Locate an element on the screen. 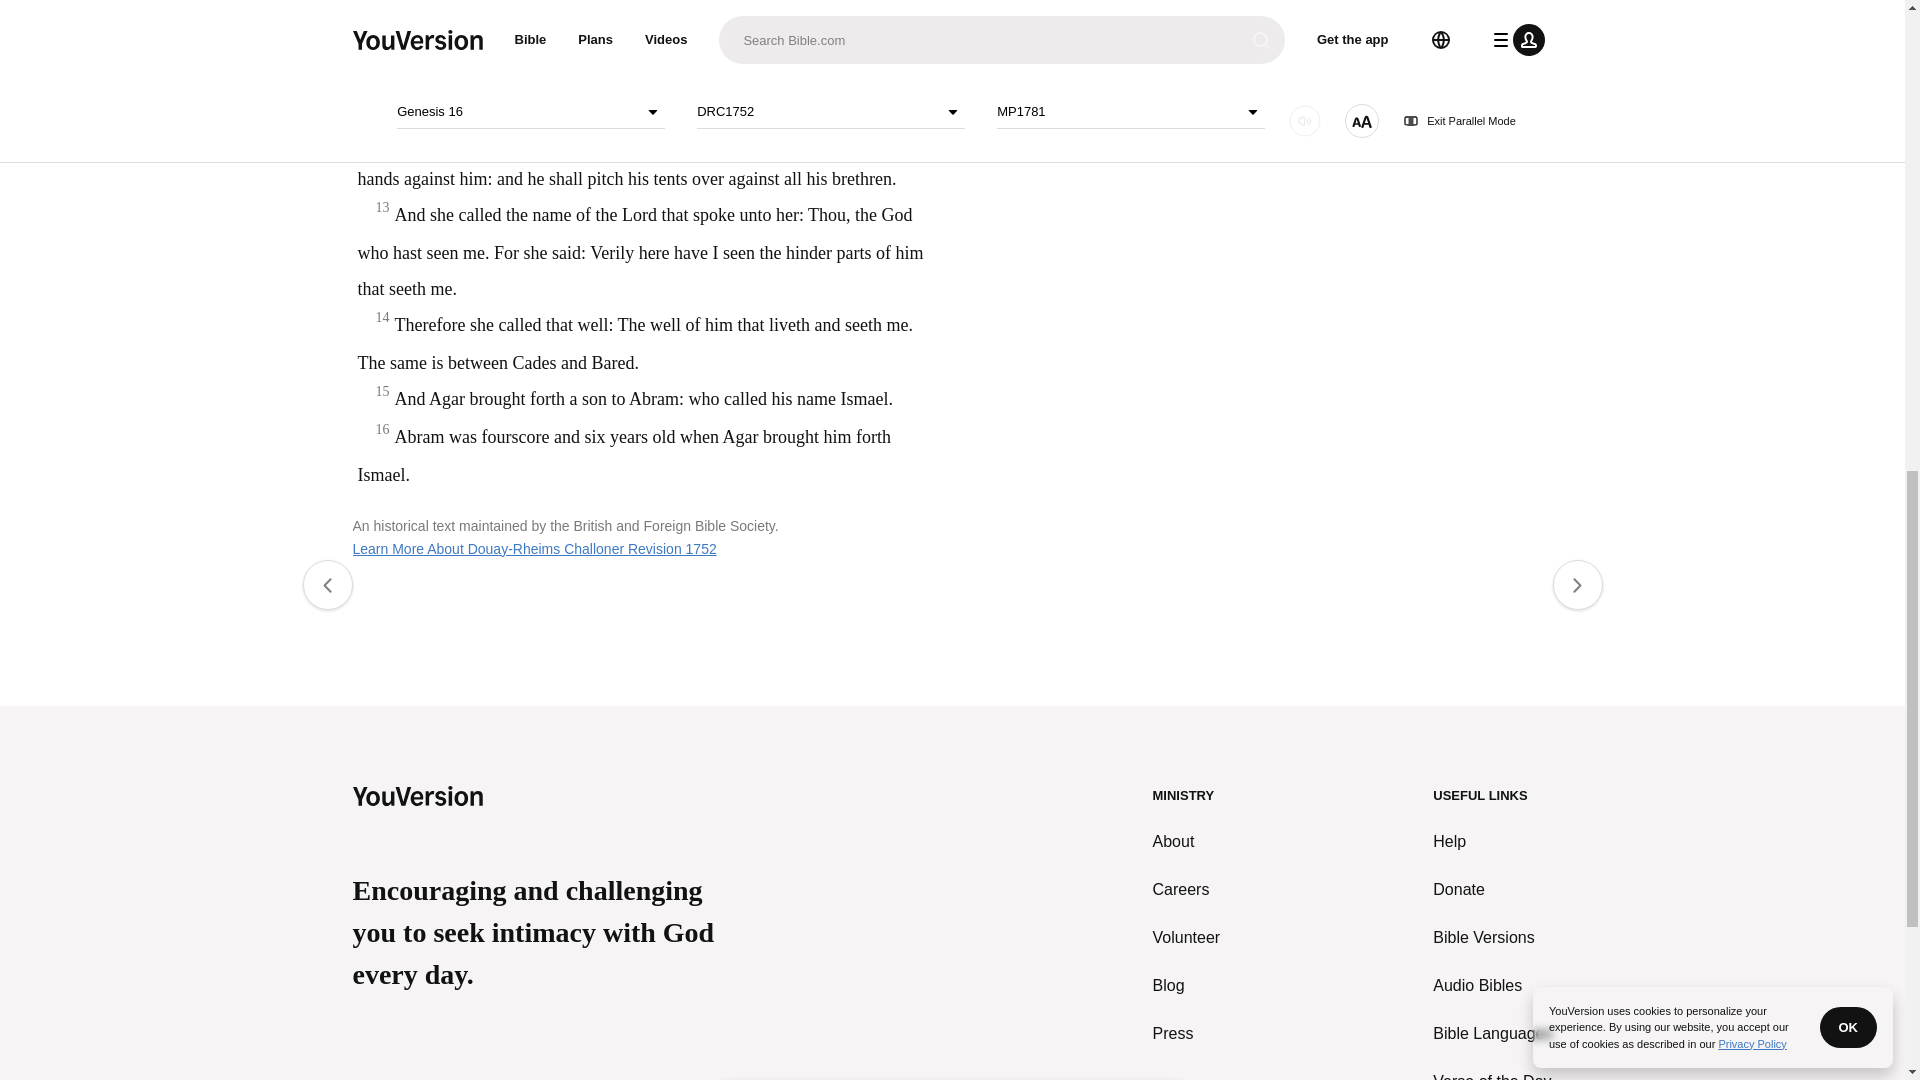  Press is located at coordinates (1187, 1034).